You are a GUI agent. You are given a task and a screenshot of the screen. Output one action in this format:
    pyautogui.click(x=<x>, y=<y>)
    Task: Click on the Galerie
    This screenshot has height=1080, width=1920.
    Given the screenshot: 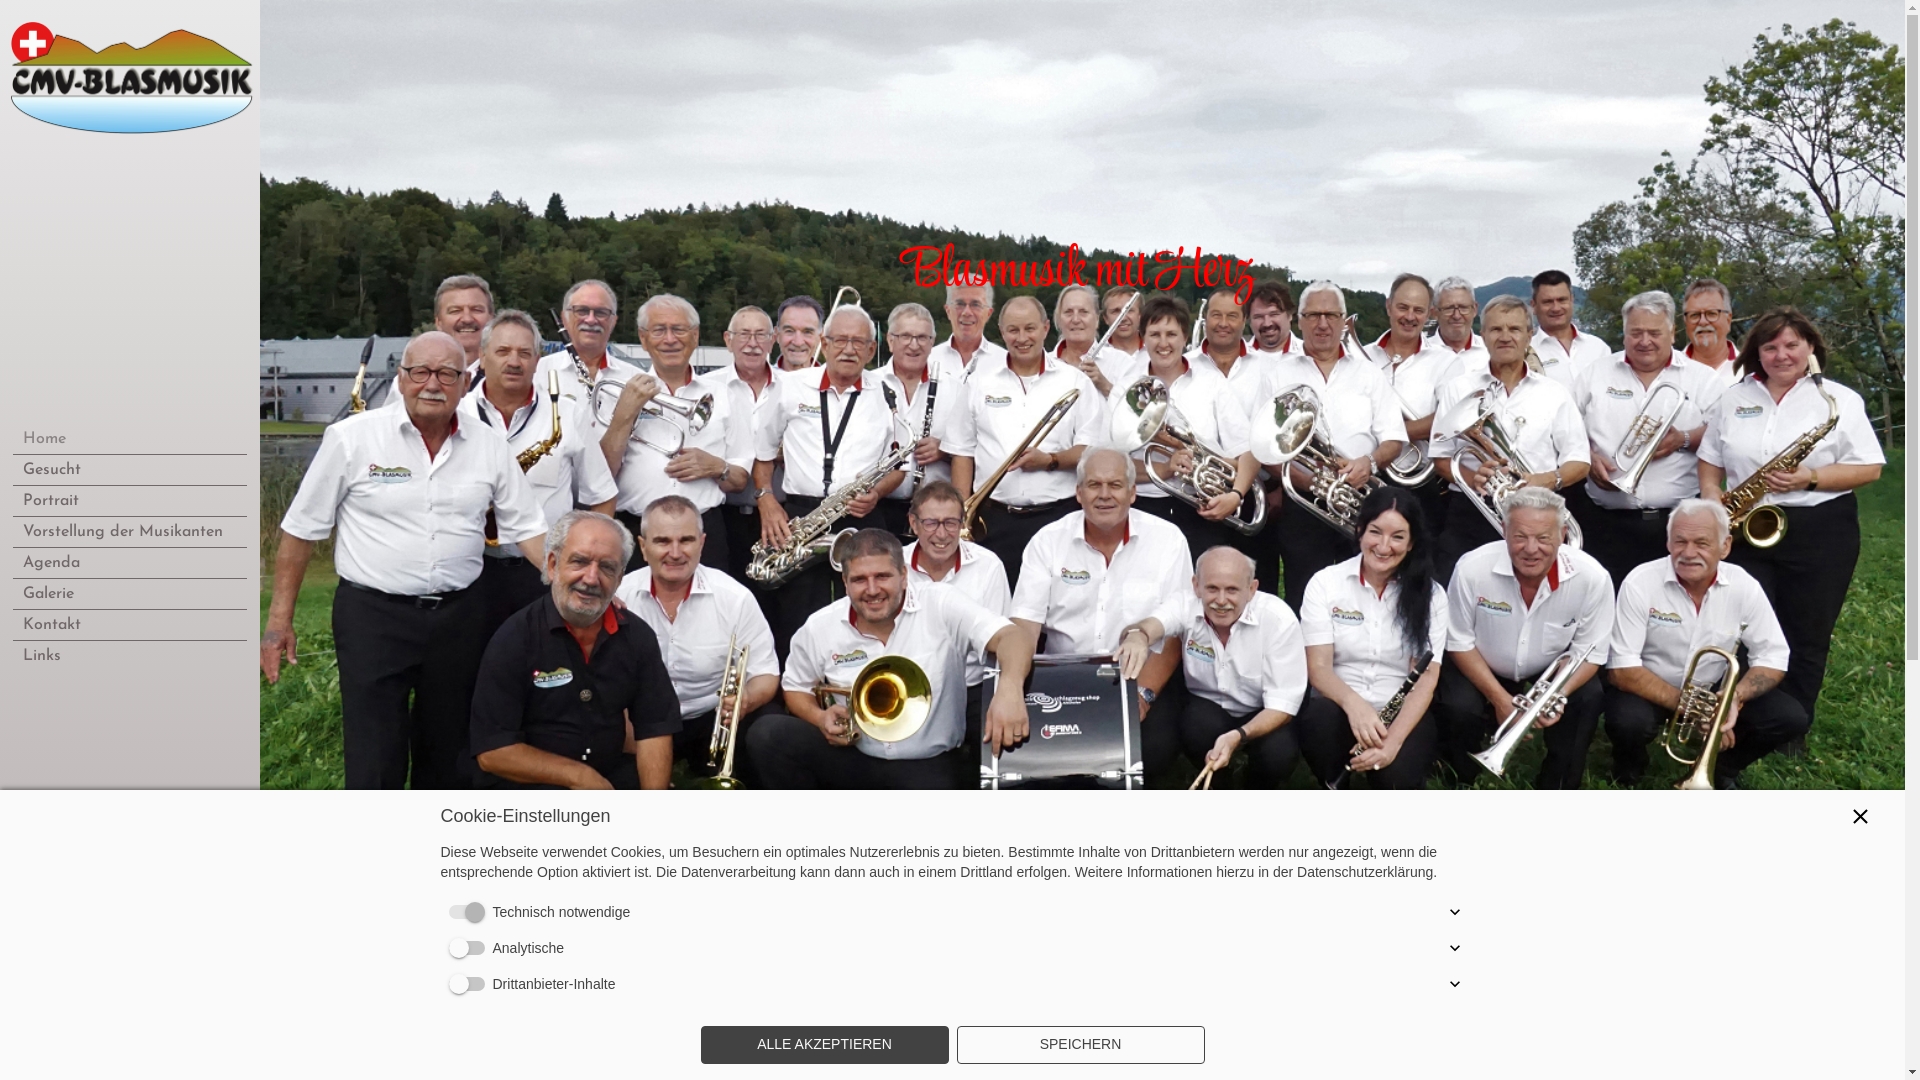 What is the action you would take?
    pyautogui.click(x=130, y=593)
    